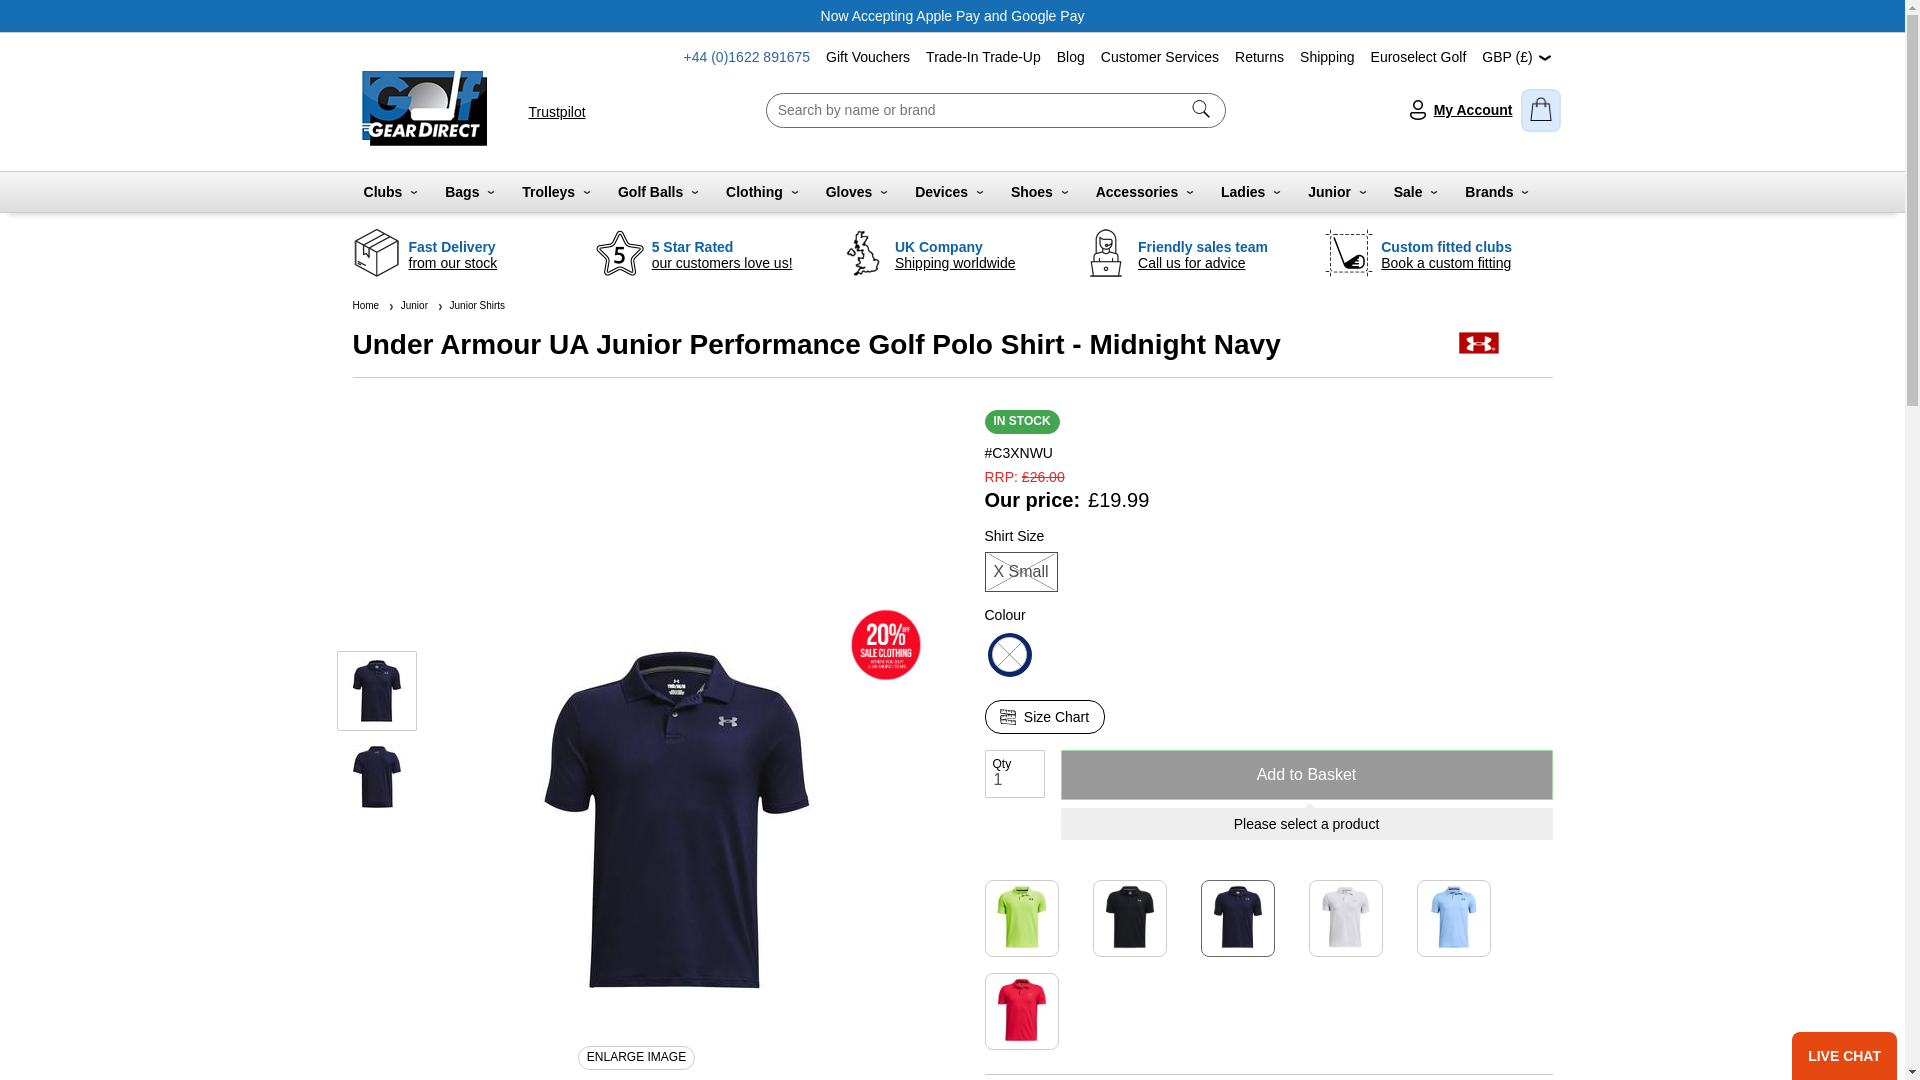  I want to click on 1, so click(1014, 774).